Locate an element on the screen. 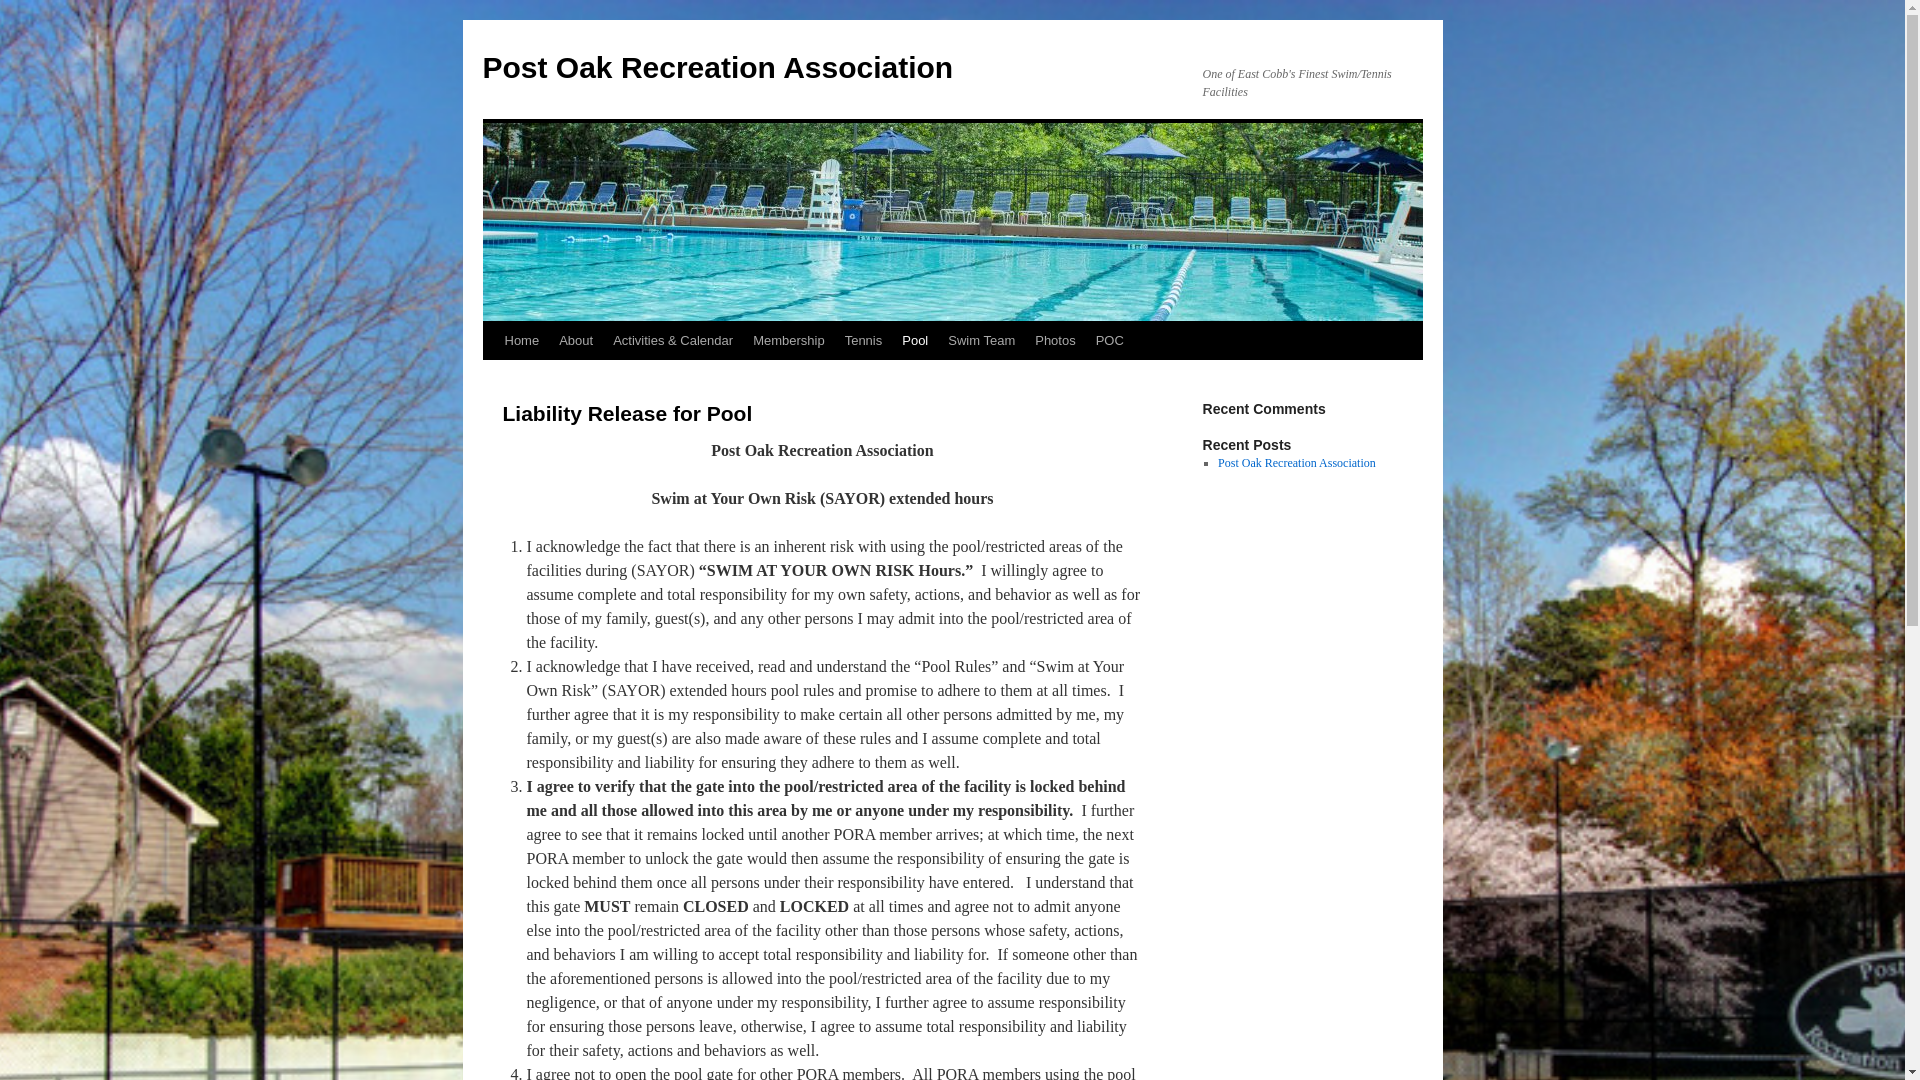  POC is located at coordinates (1110, 340).